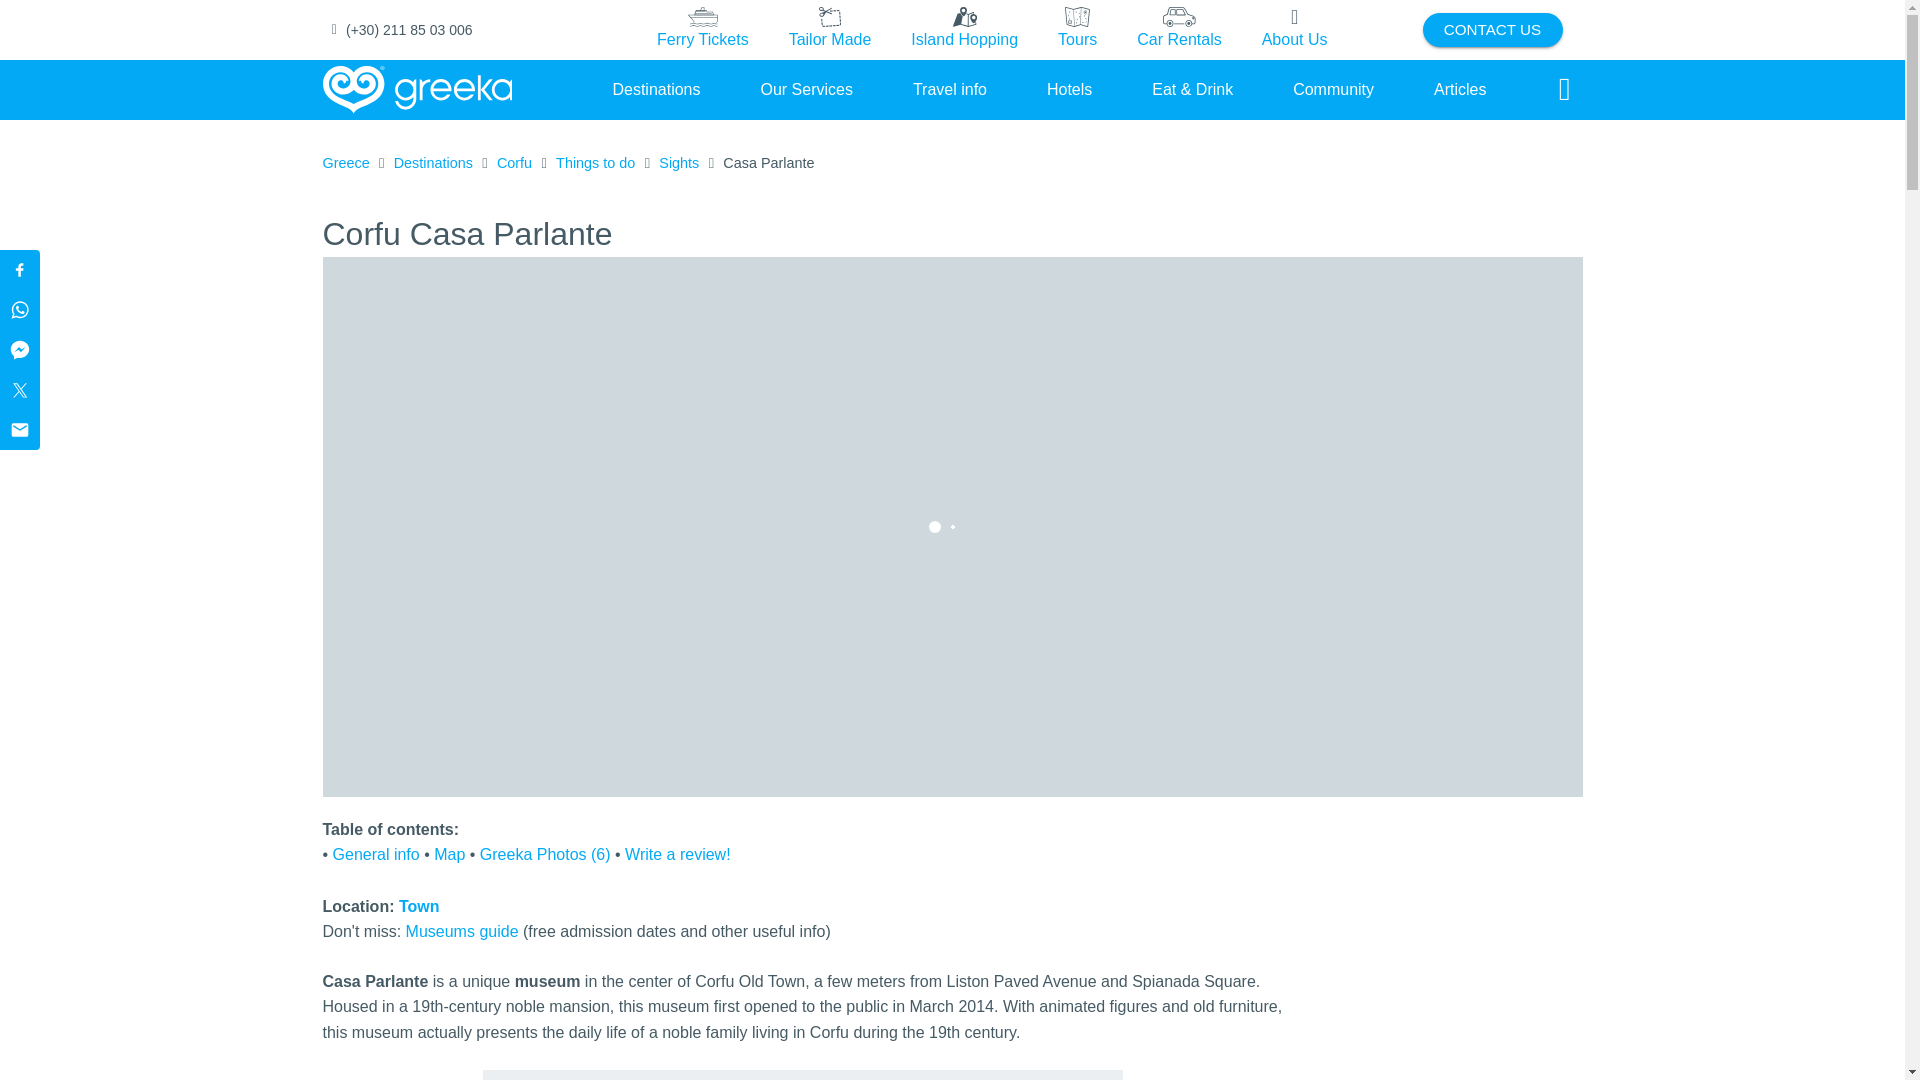 Image resolution: width=1920 pixels, height=1080 pixels. What do you see at coordinates (806, 89) in the screenshot?
I see `Our Services` at bounding box center [806, 89].